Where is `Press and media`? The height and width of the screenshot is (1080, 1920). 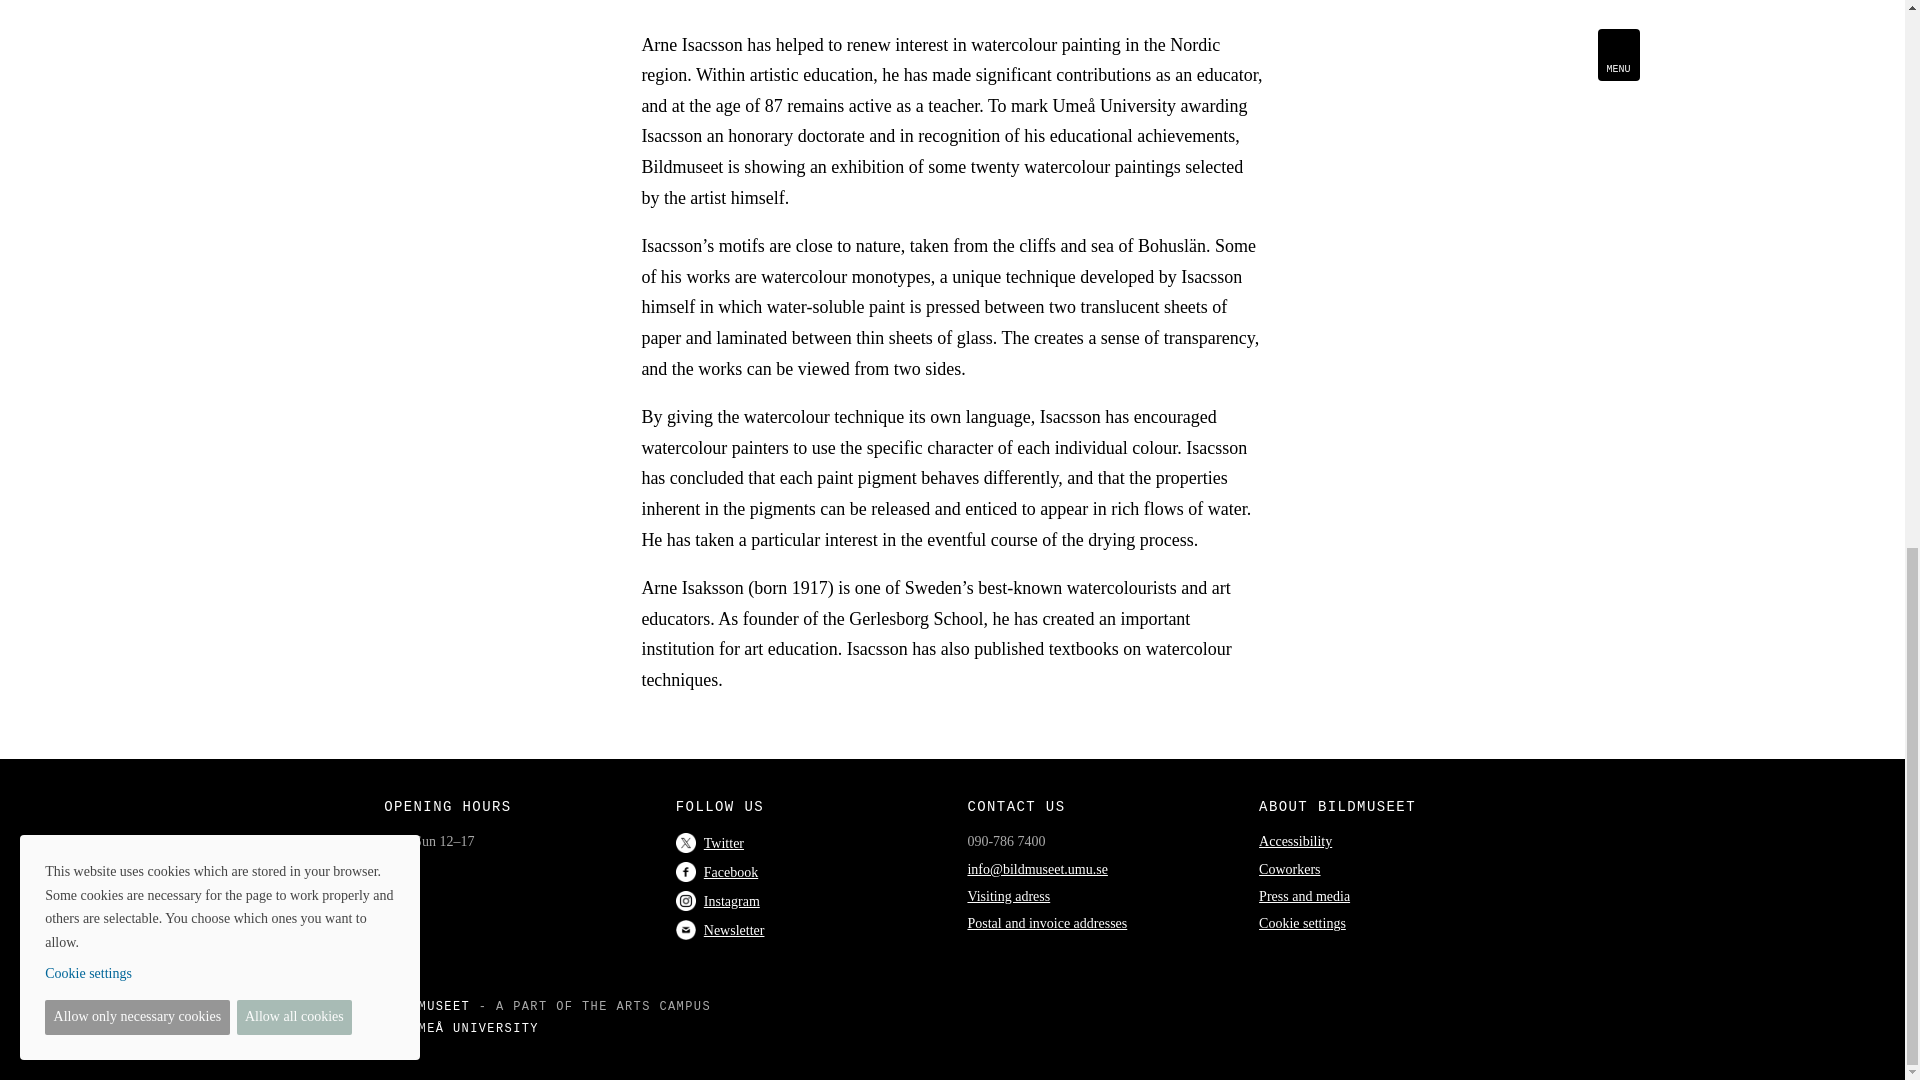
Press and media is located at coordinates (1304, 896).